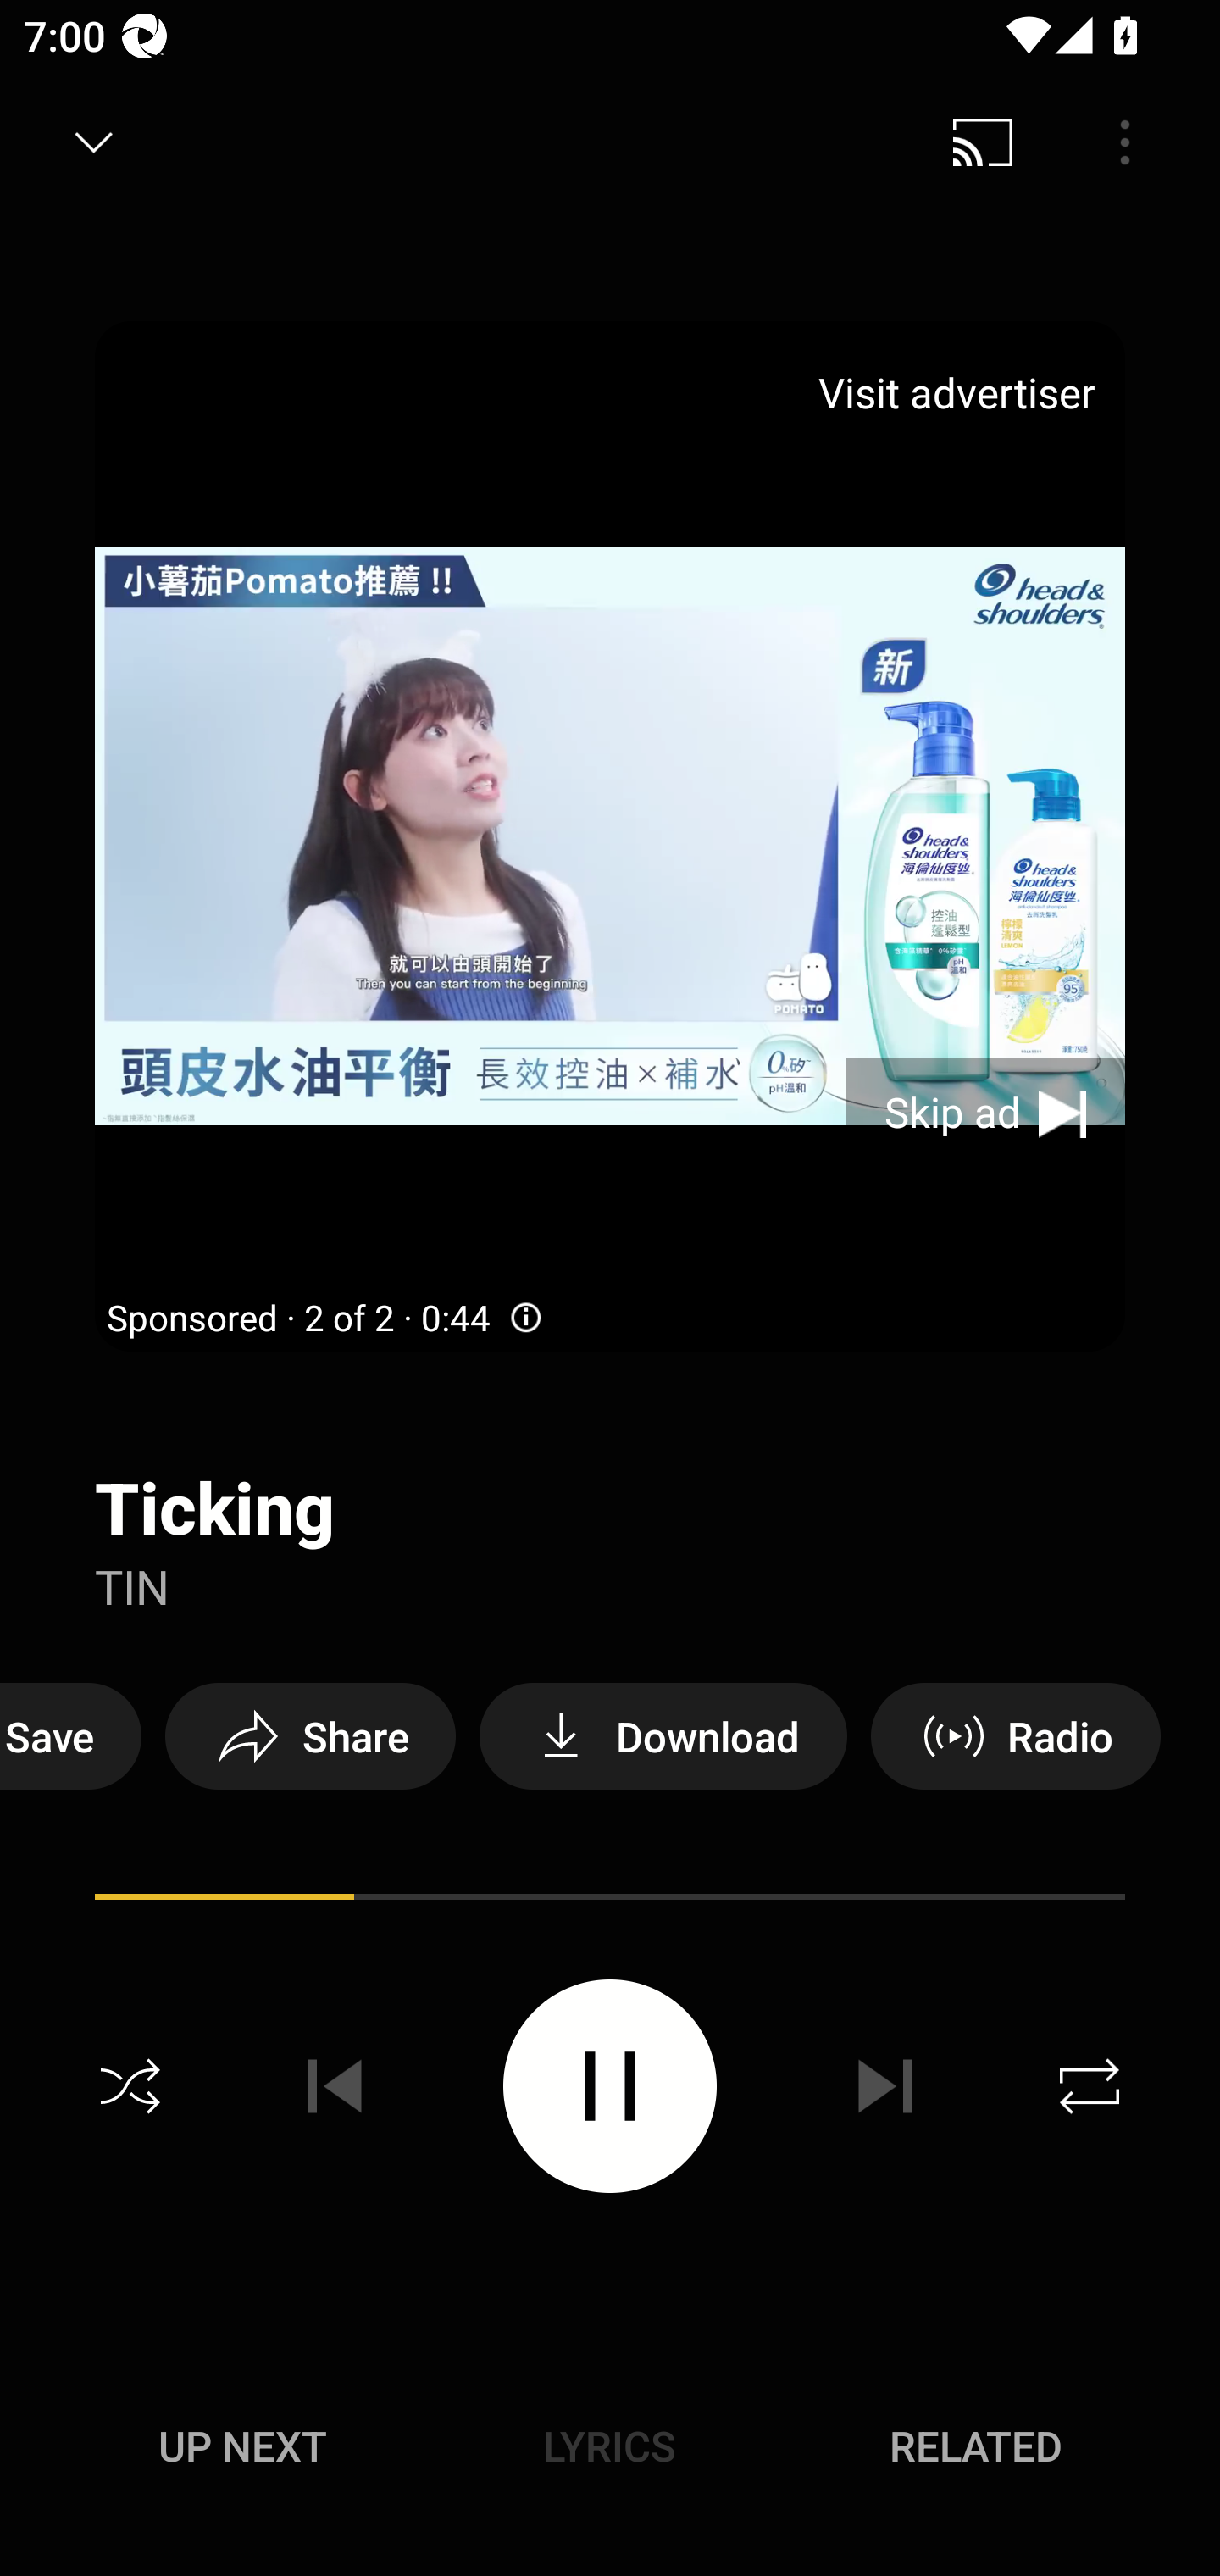 The image size is (1220, 2576). Describe the element at coordinates (1015, 1735) in the screenshot. I see `Radio` at that location.